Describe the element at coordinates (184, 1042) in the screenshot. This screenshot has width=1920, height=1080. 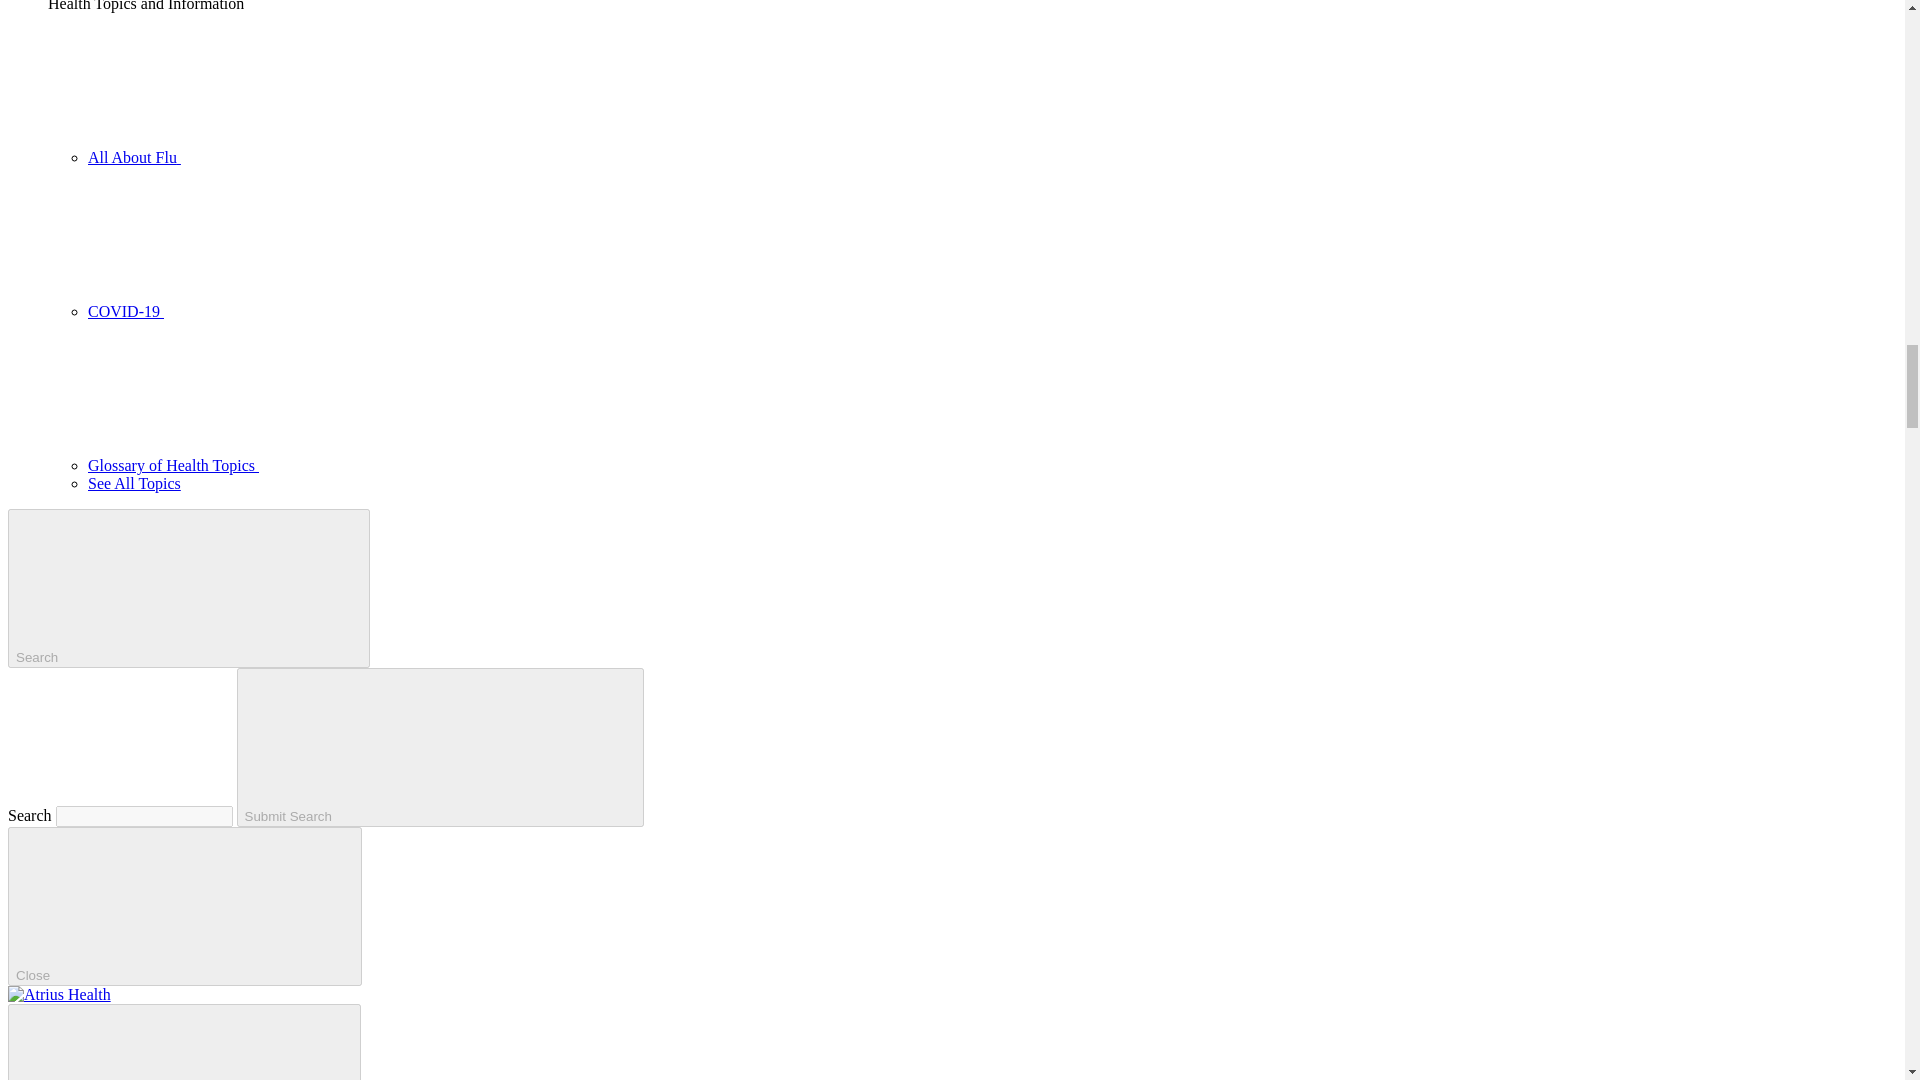
I see `Menu` at that location.